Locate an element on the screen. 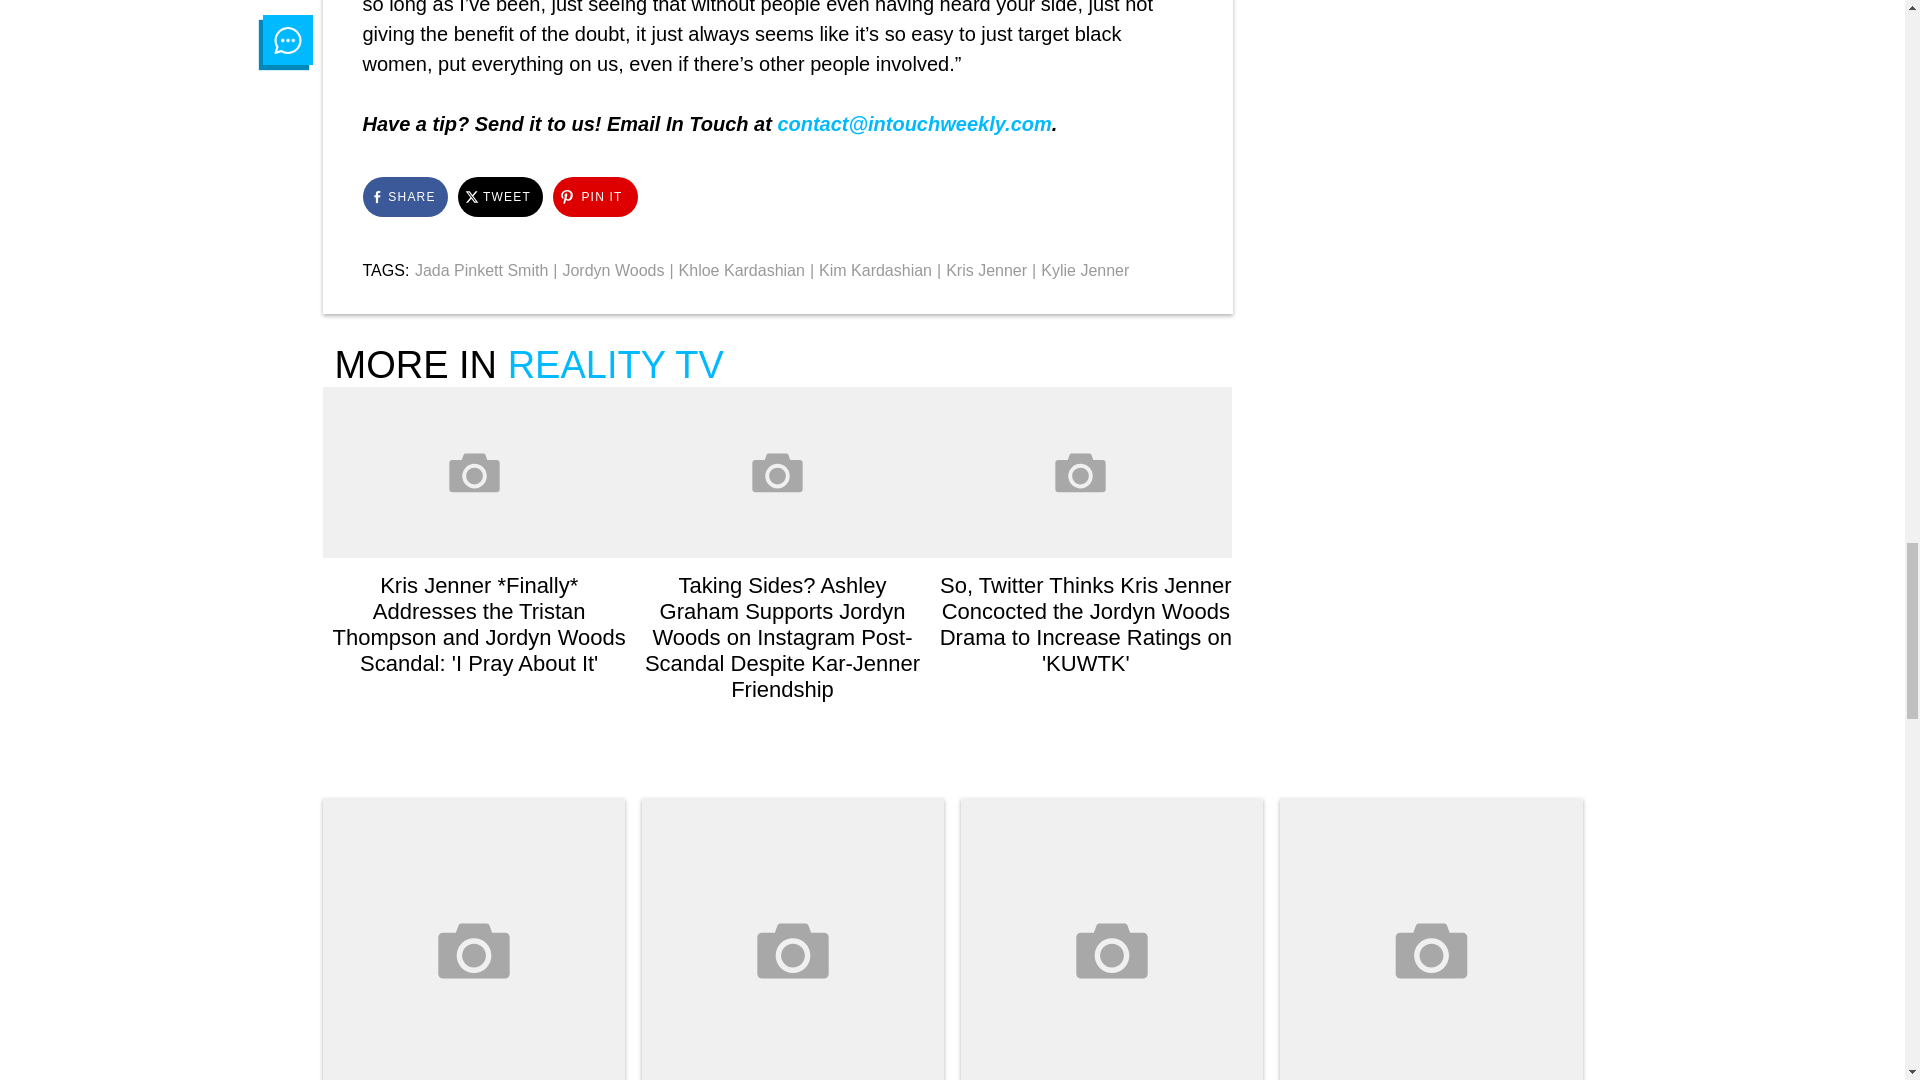 The width and height of the screenshot is (1920, 1080). Click to share on Facebook is located at coordinates (404, 197).